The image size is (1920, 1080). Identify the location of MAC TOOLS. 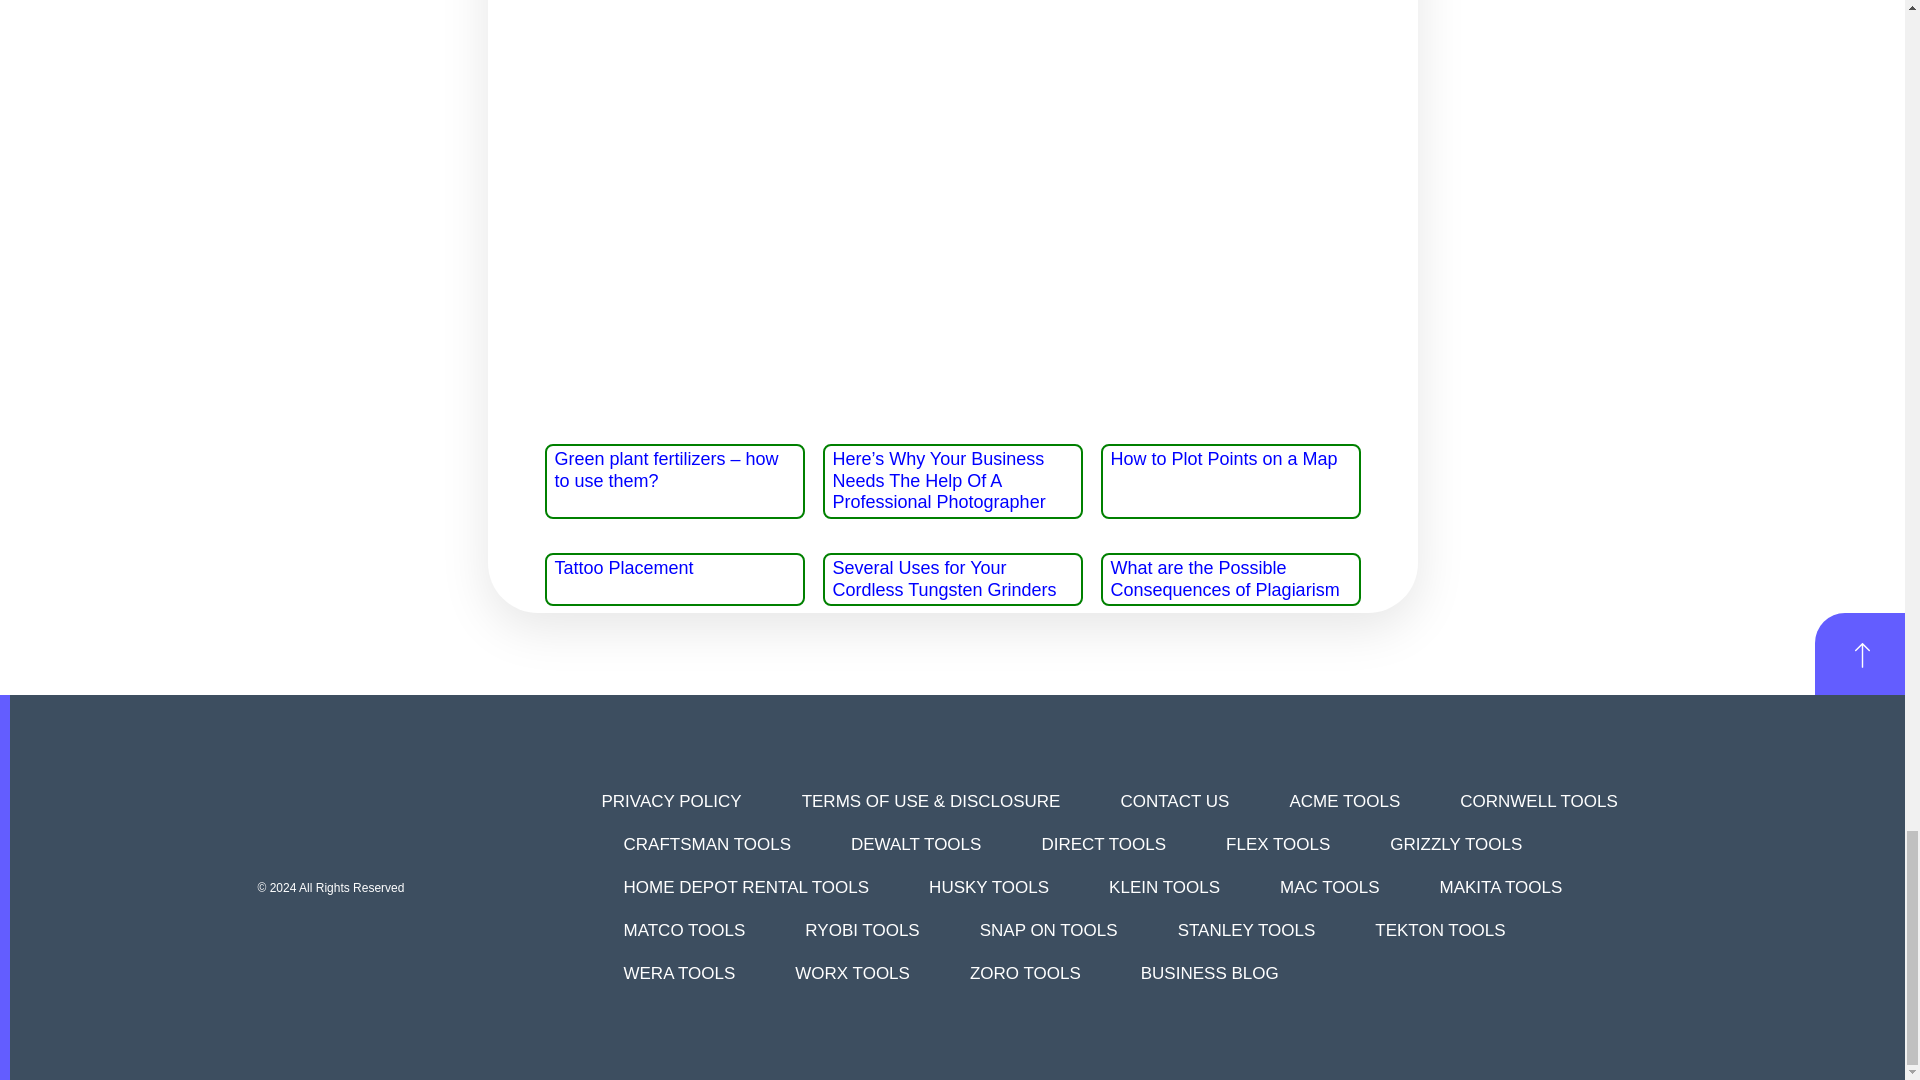
(1330, 888).